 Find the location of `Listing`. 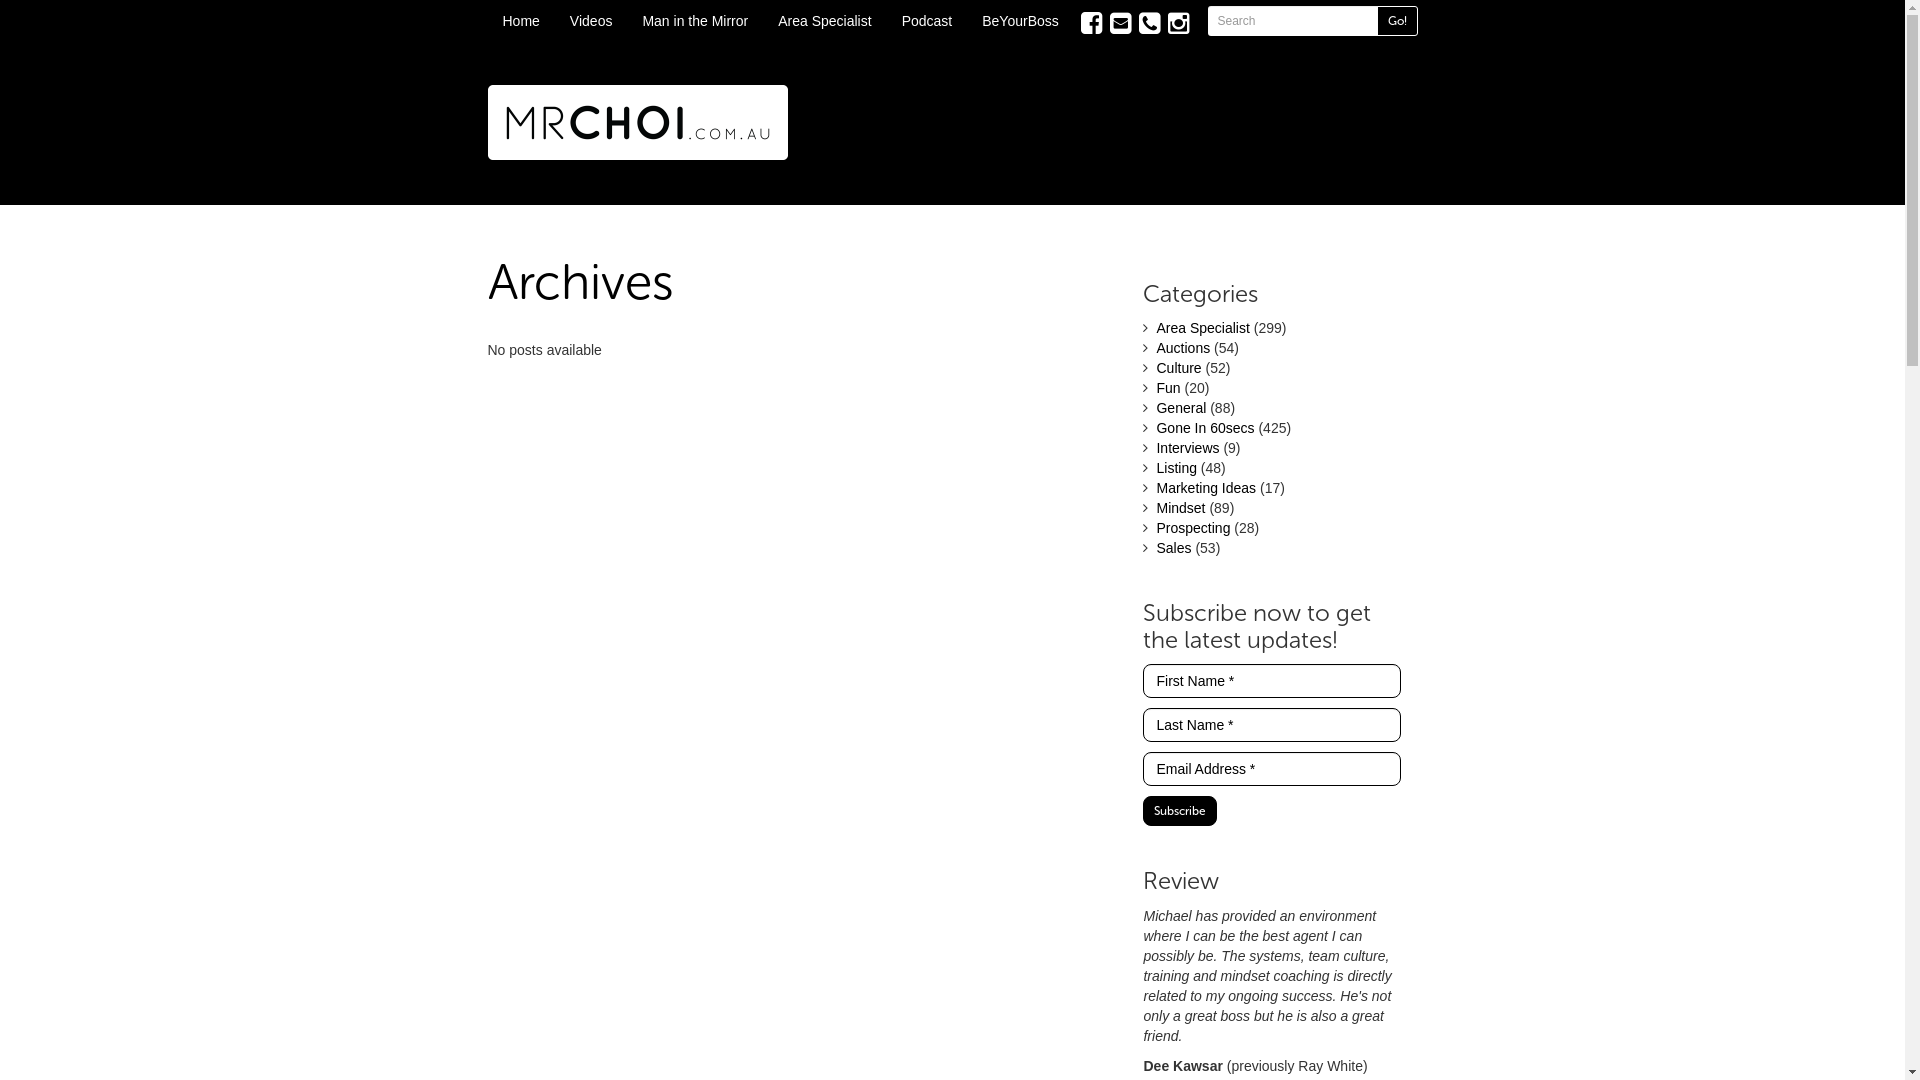

Listing is located at coordinates (1176, 468).